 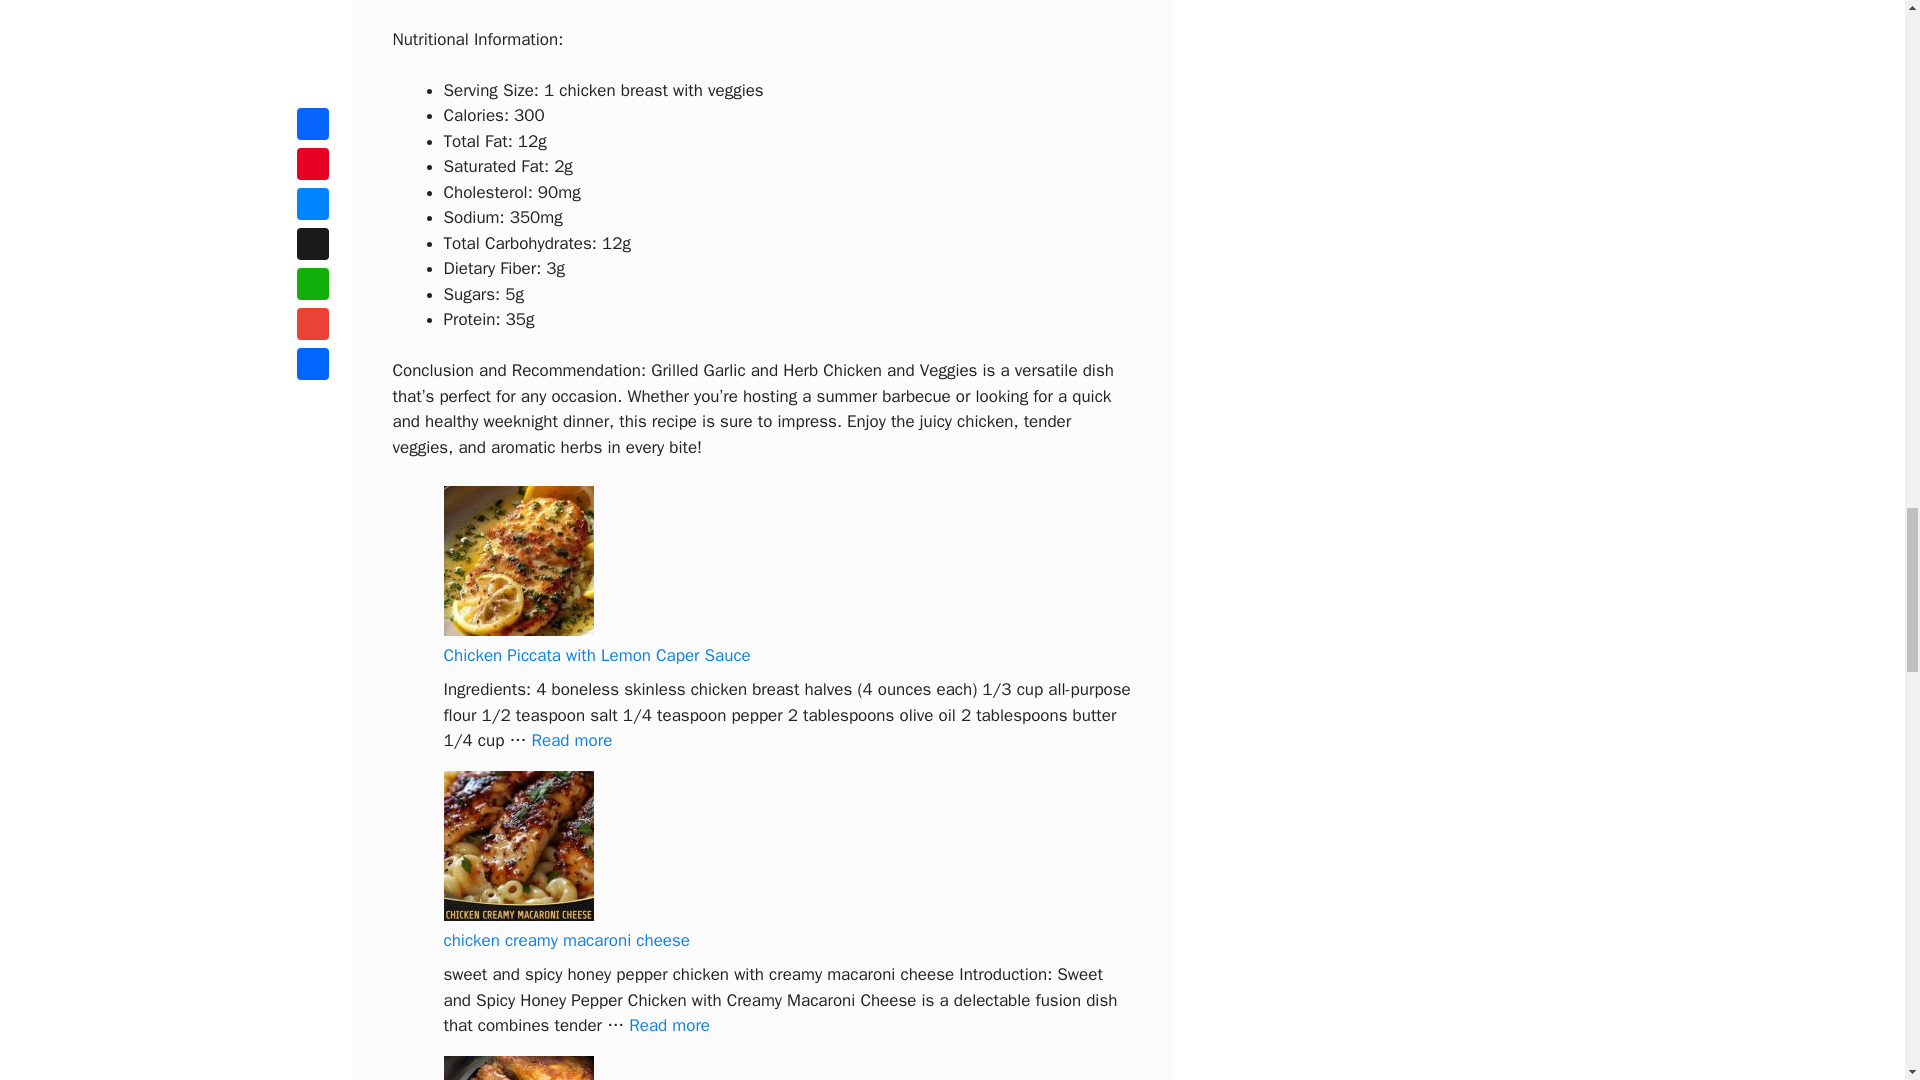 What do you see at coordinates (572, 740) in the screenshot?
I see `Read more` at bounding box center [572, 740].